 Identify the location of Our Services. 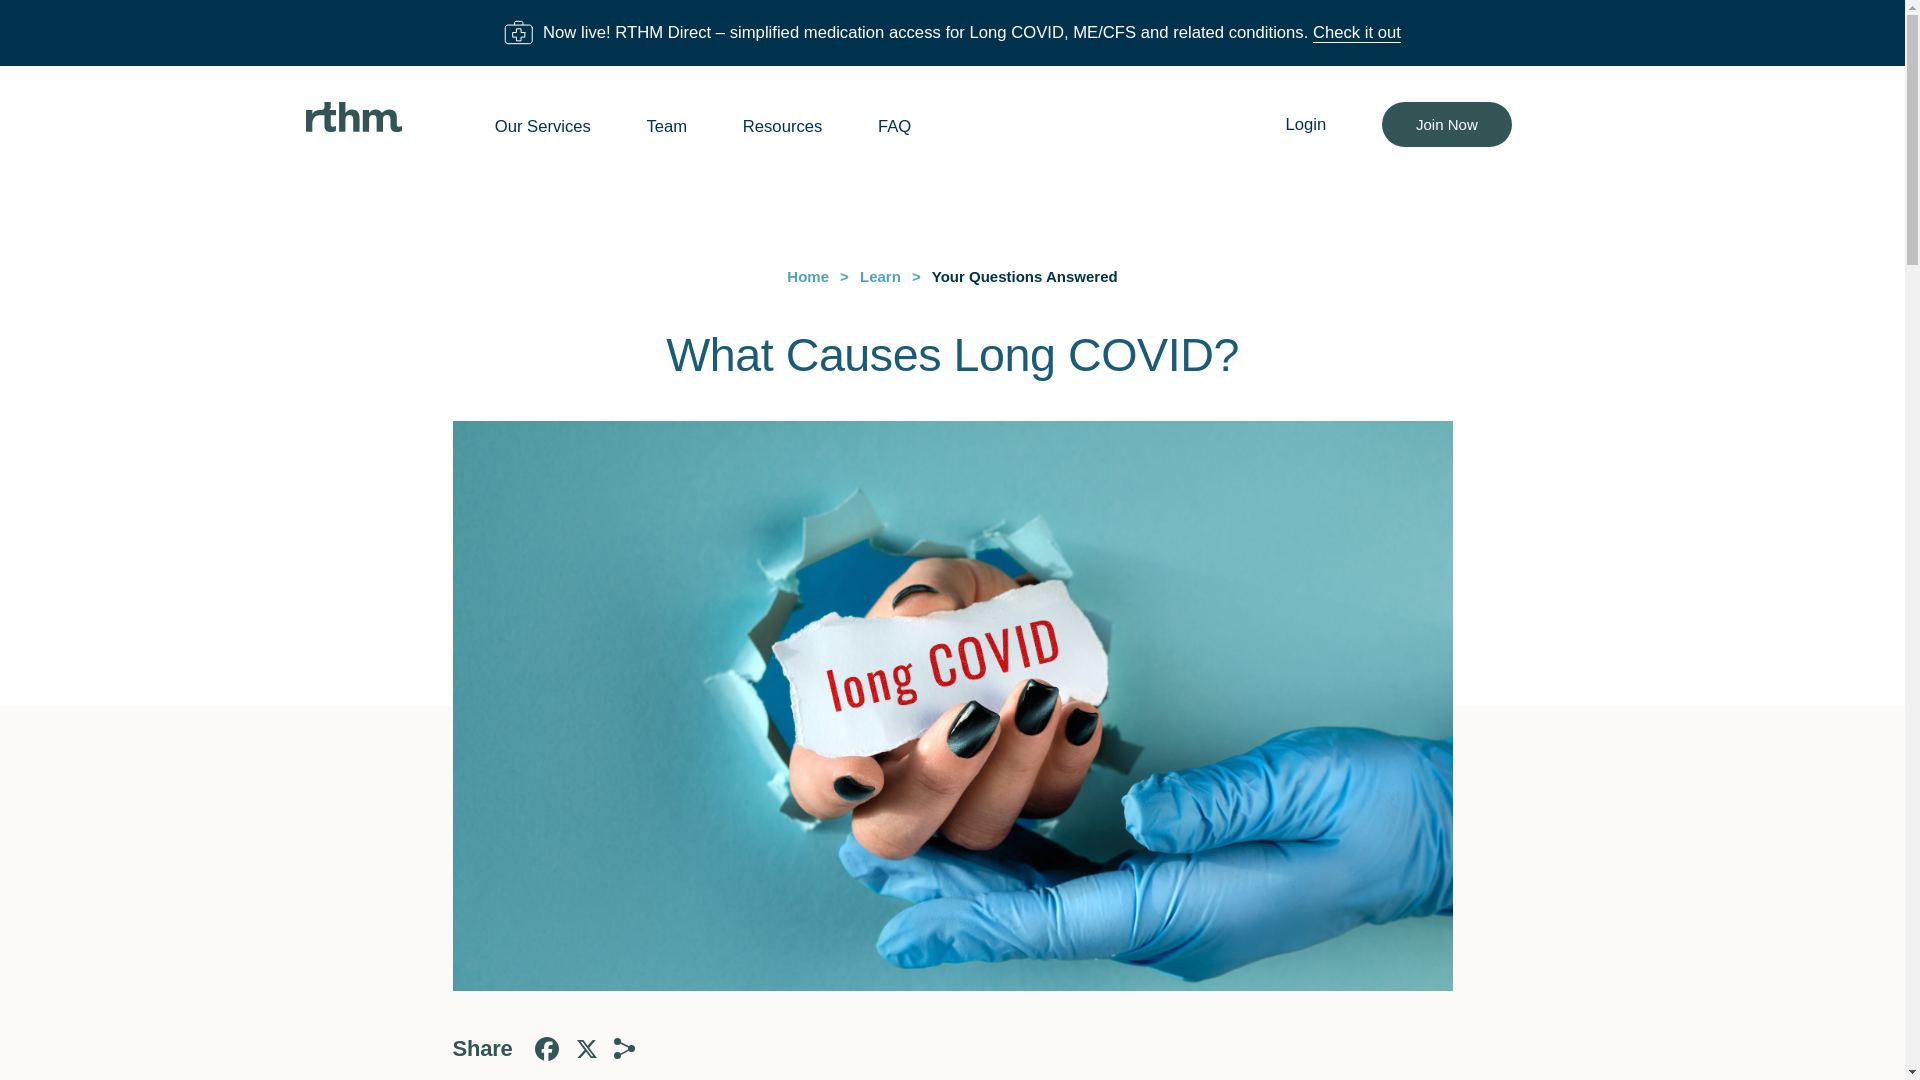
(543, 126).